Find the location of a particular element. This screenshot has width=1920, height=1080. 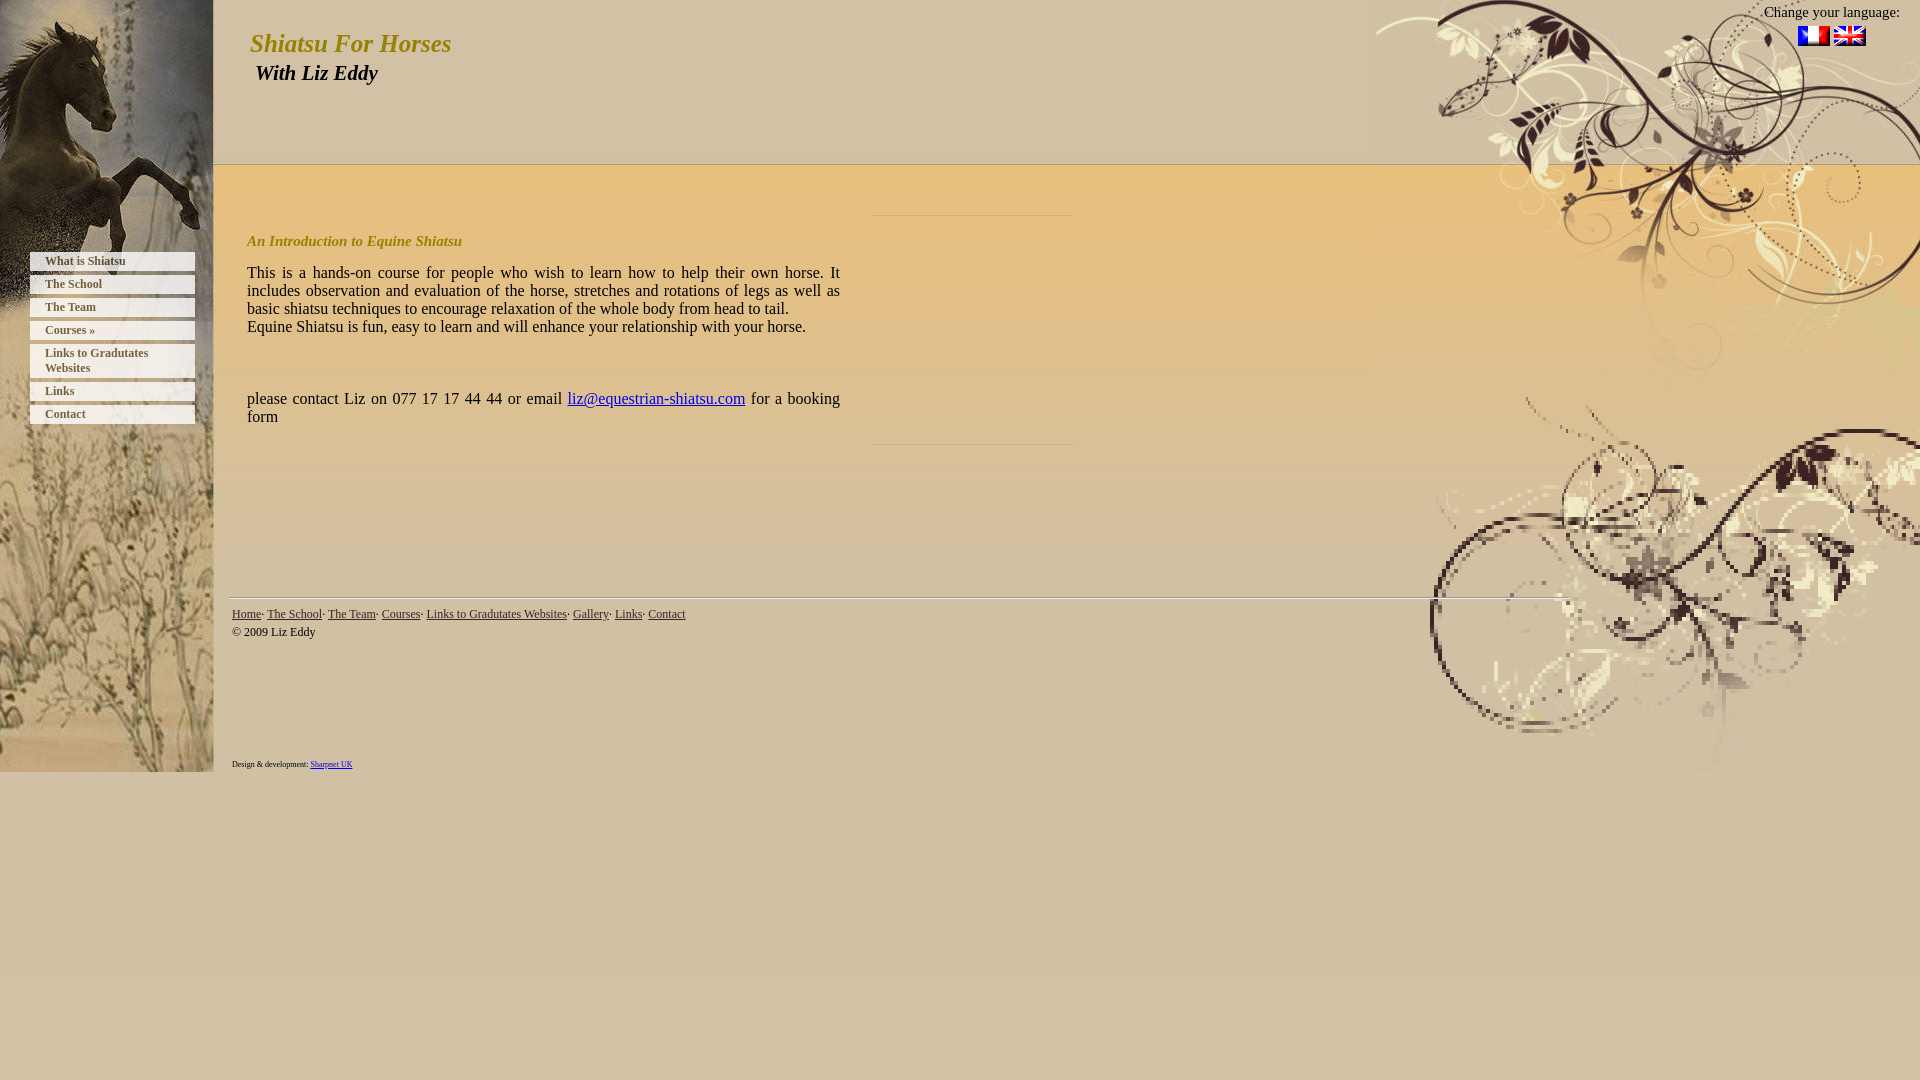

Links is located at coordinates (112, 391).